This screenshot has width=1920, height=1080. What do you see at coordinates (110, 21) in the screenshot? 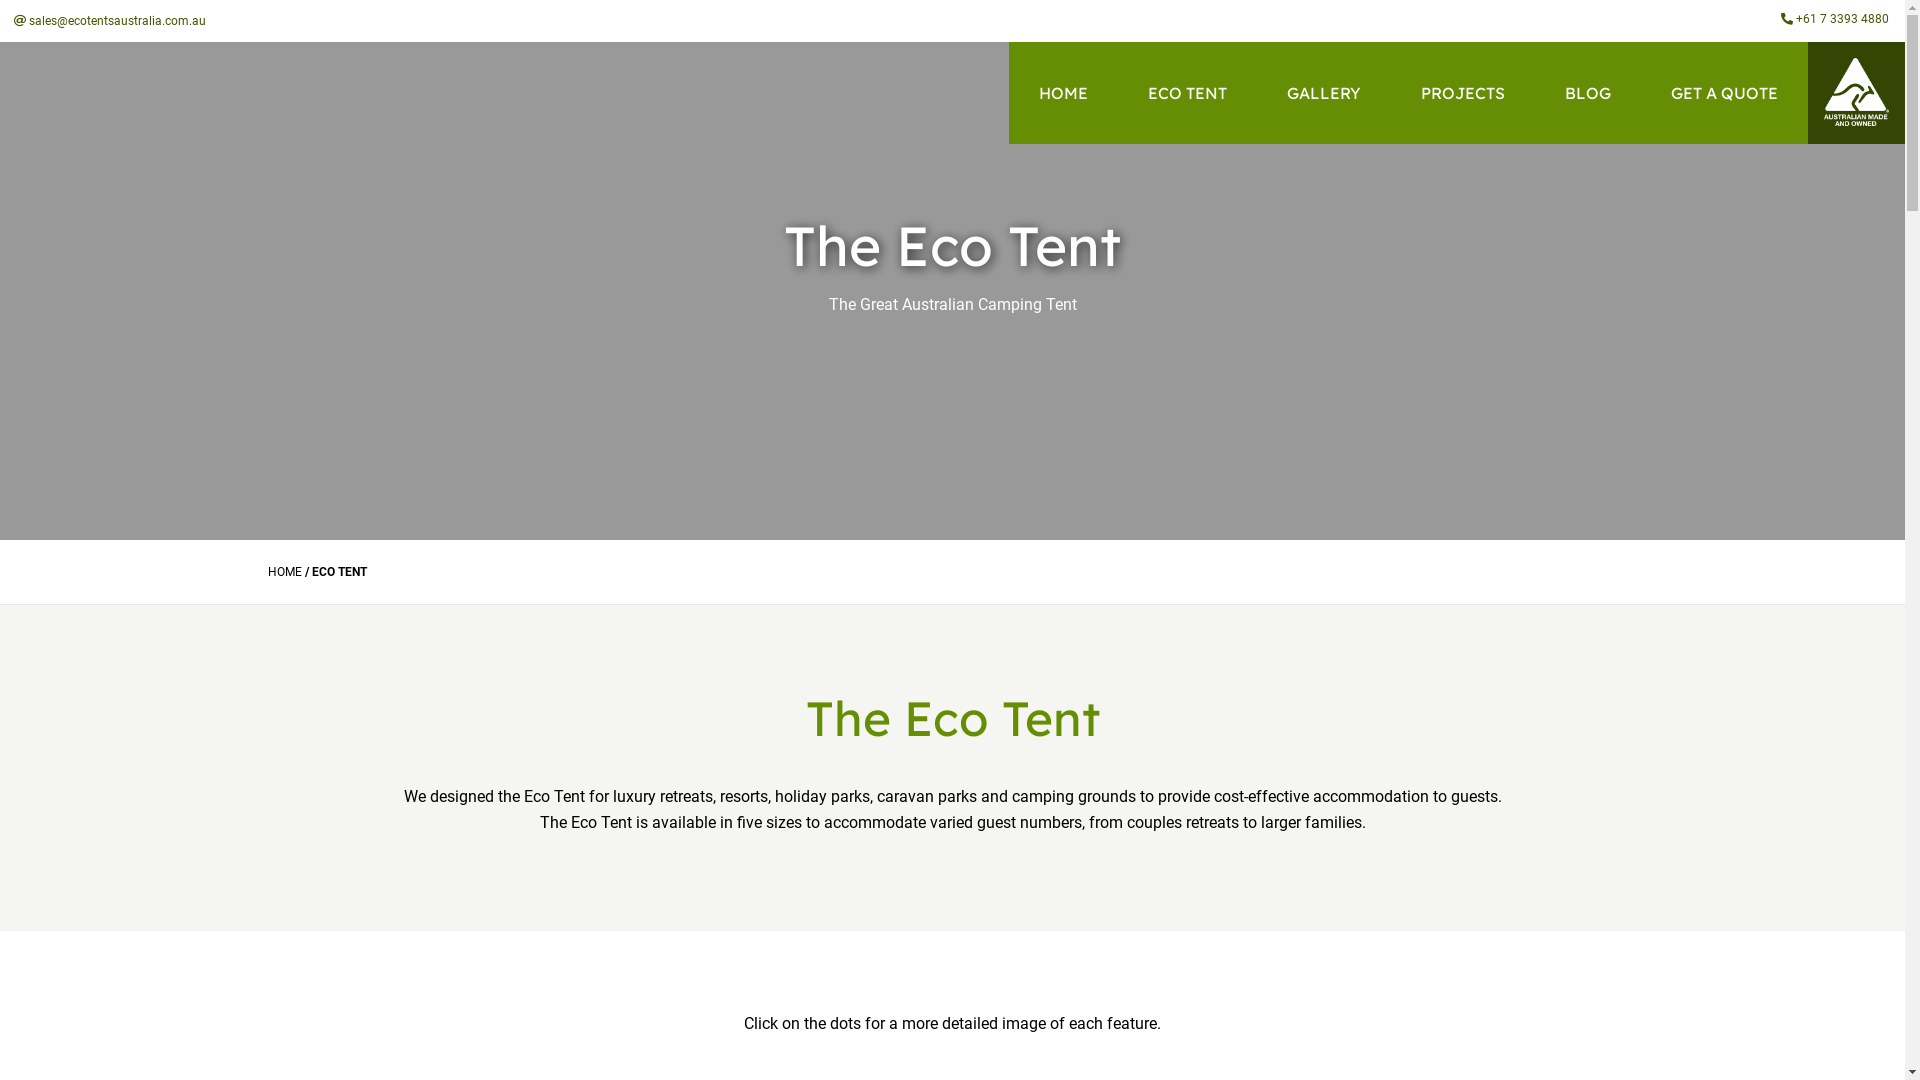
I see `sales@ecotentsaustralia.com.au` at bounding box center [110, 21].